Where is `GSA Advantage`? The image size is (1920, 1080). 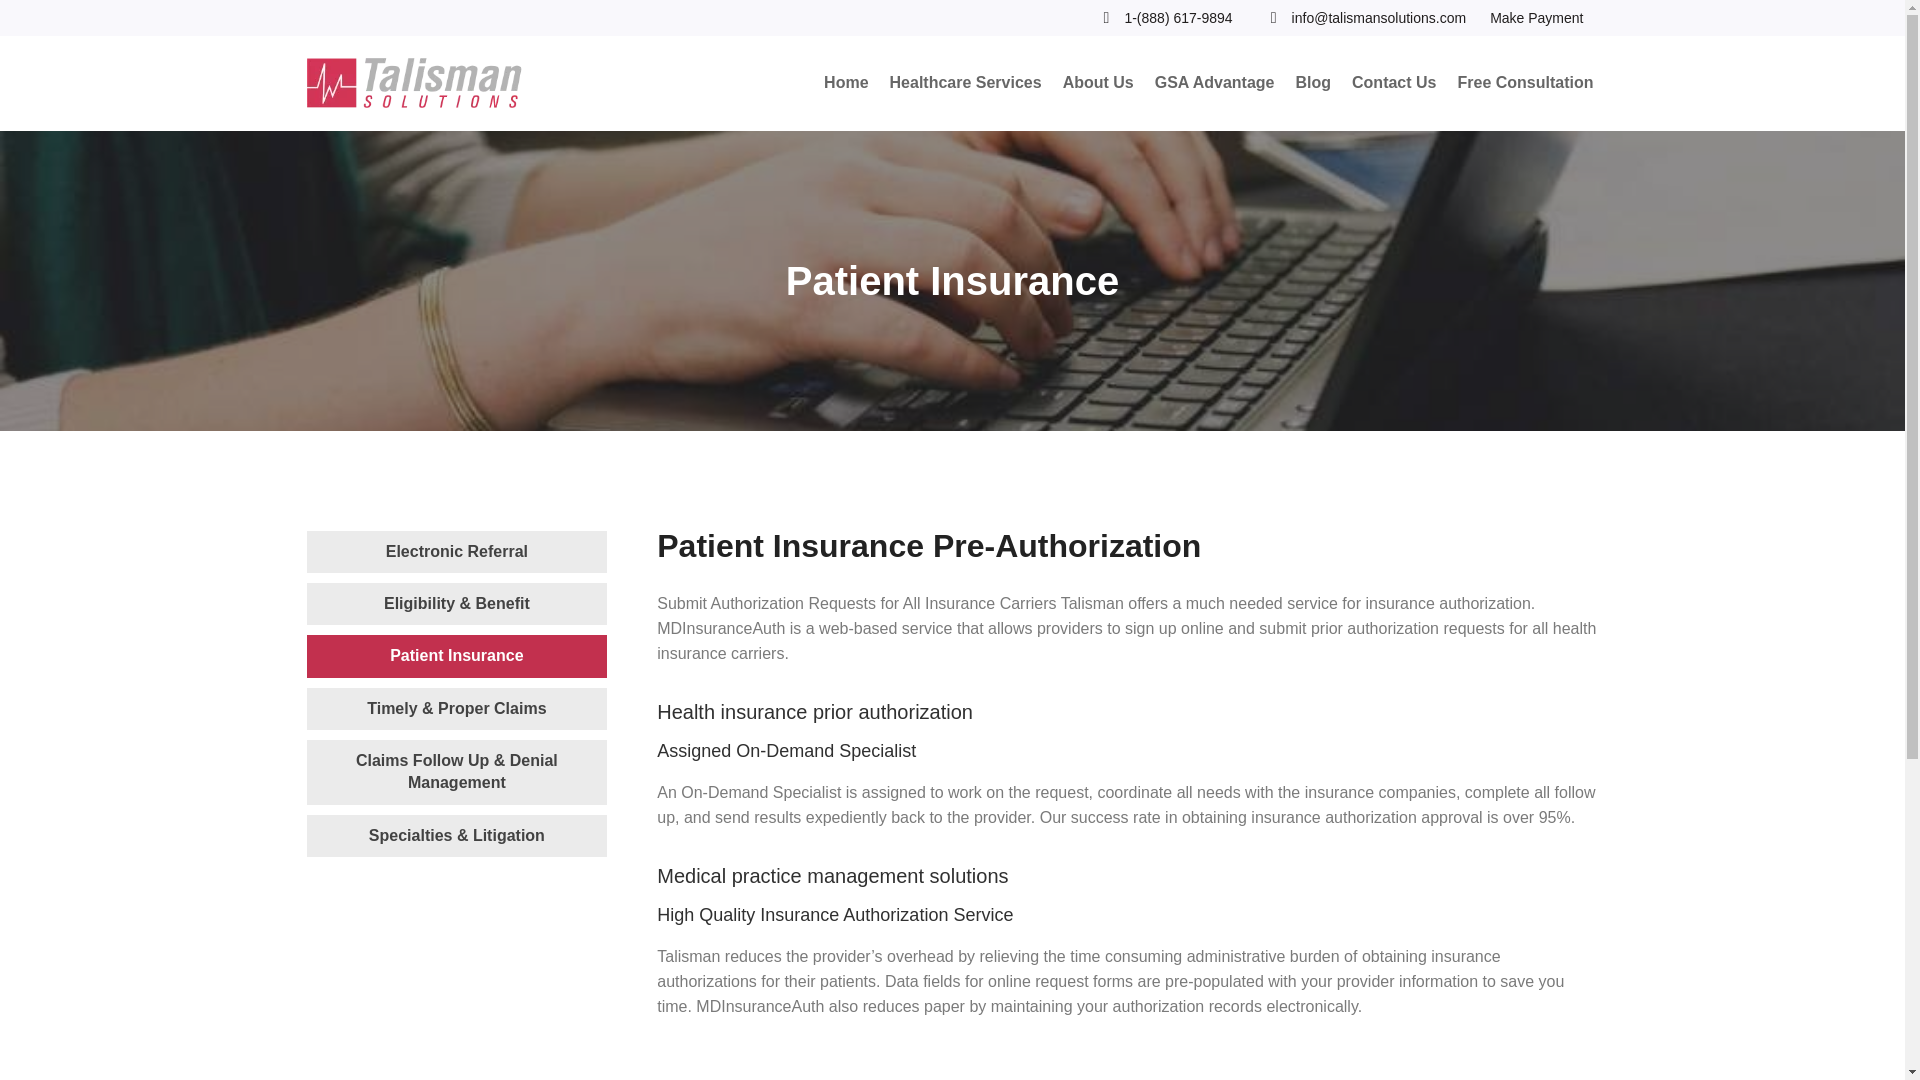 GSA Advantage is located at coordinates (1215, 84).